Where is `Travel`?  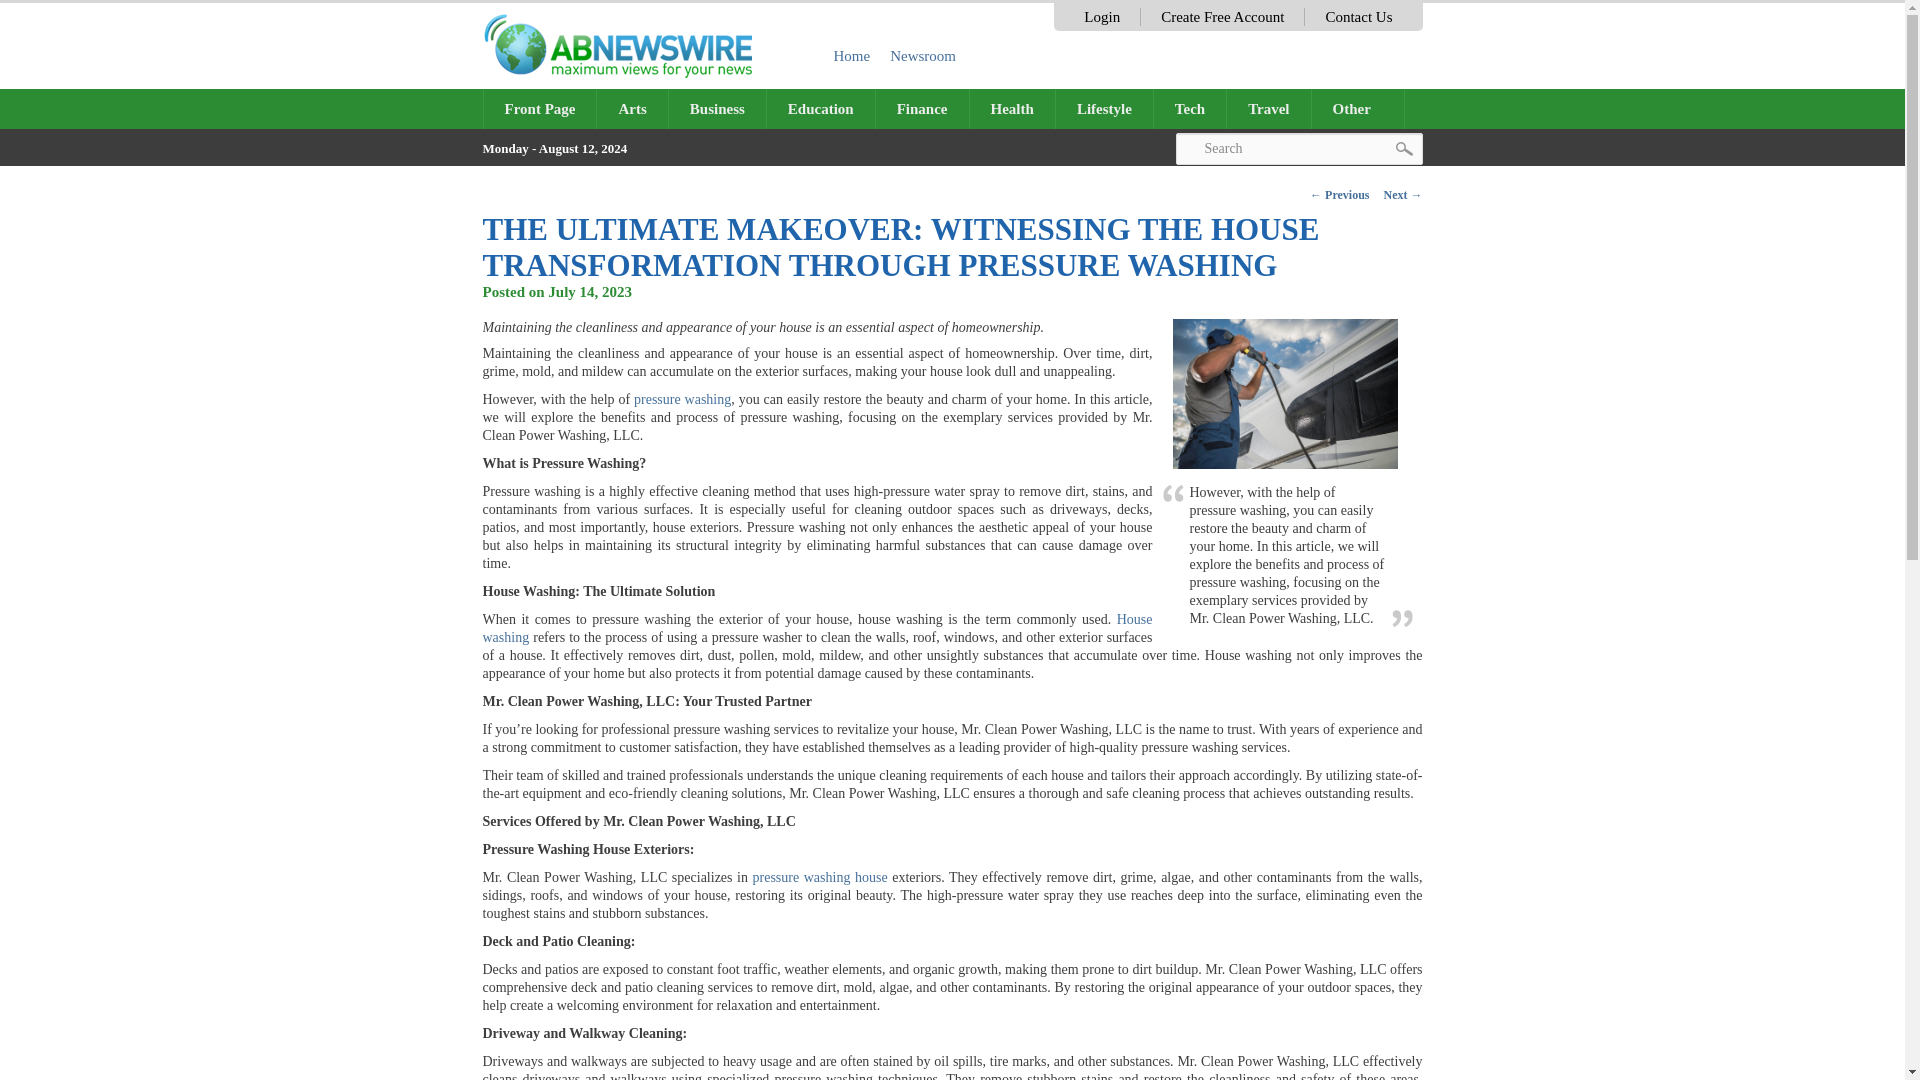 Travel is located at coordinates (1268, 108).